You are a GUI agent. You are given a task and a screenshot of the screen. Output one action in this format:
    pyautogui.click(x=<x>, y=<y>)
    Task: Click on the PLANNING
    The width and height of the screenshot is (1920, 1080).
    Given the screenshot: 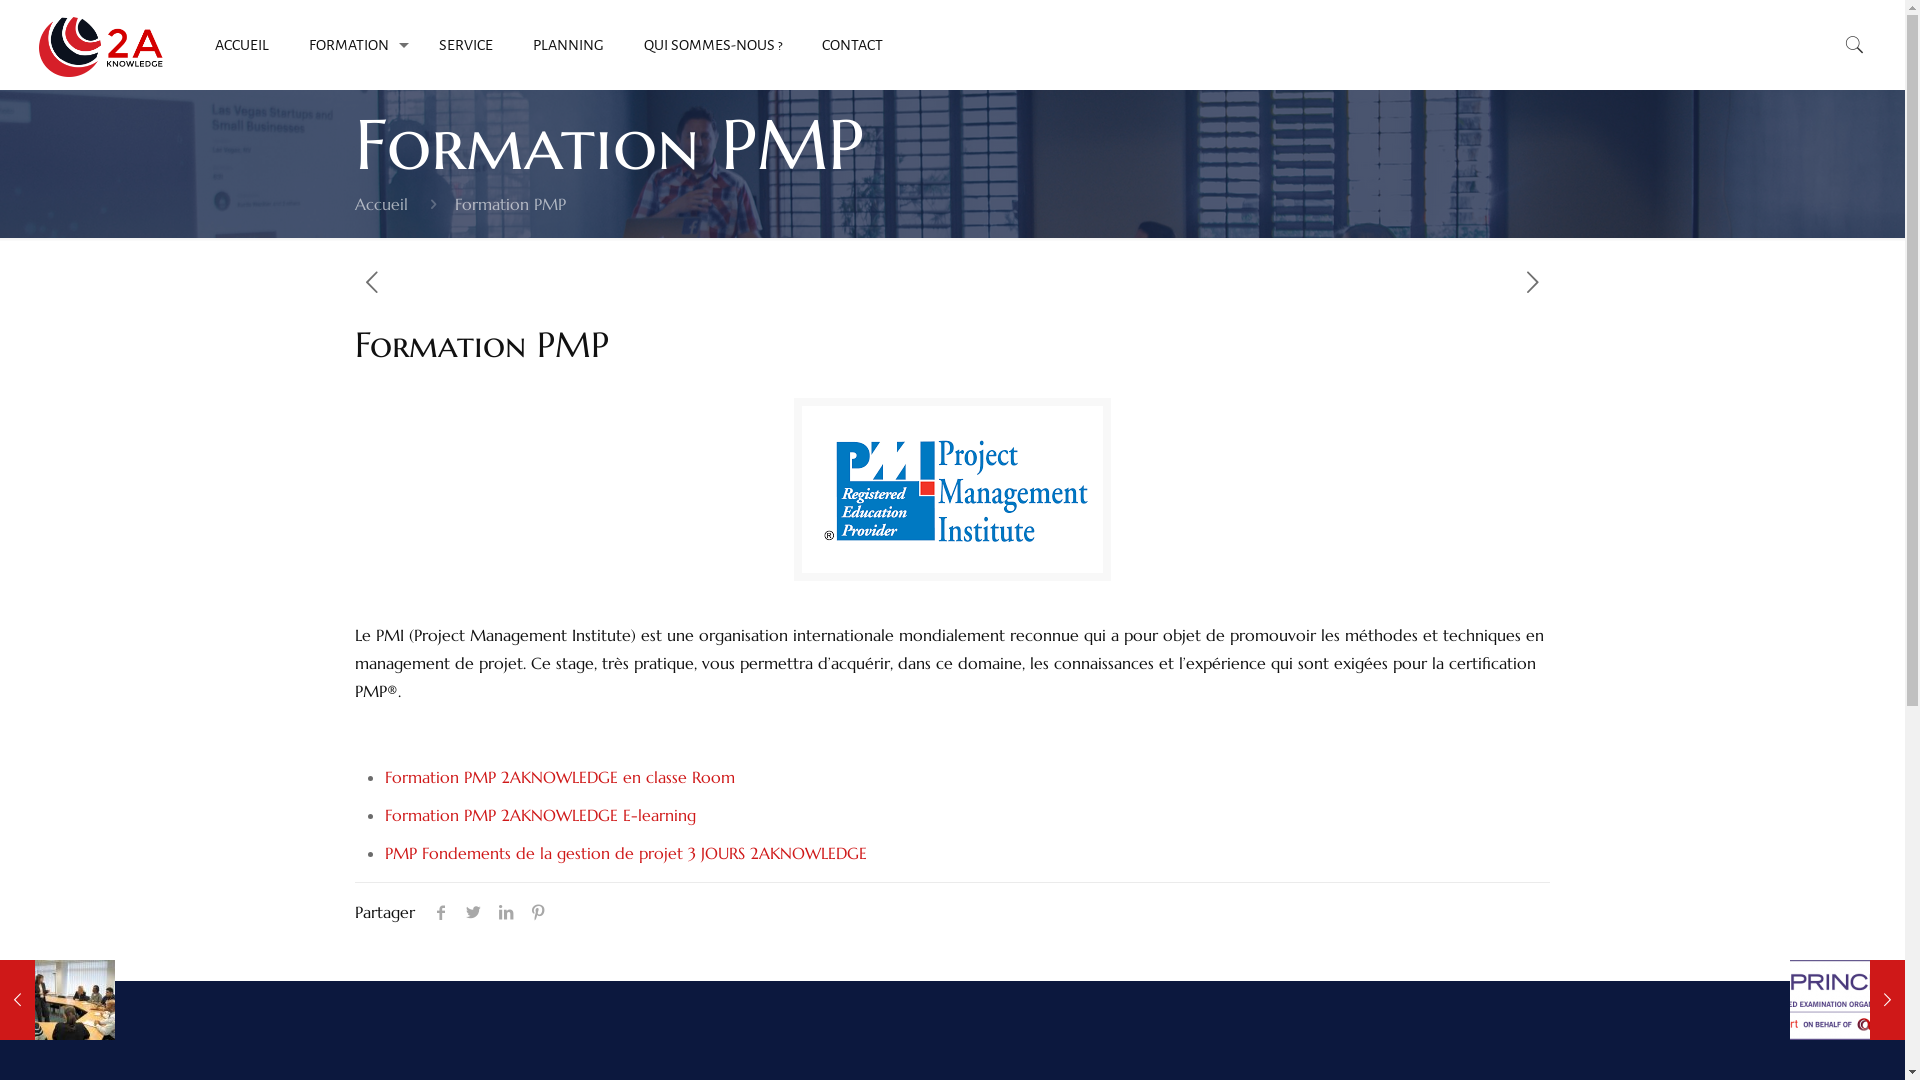 What is the action you would take?
    pyautogui.click(x=568, y=45)
    